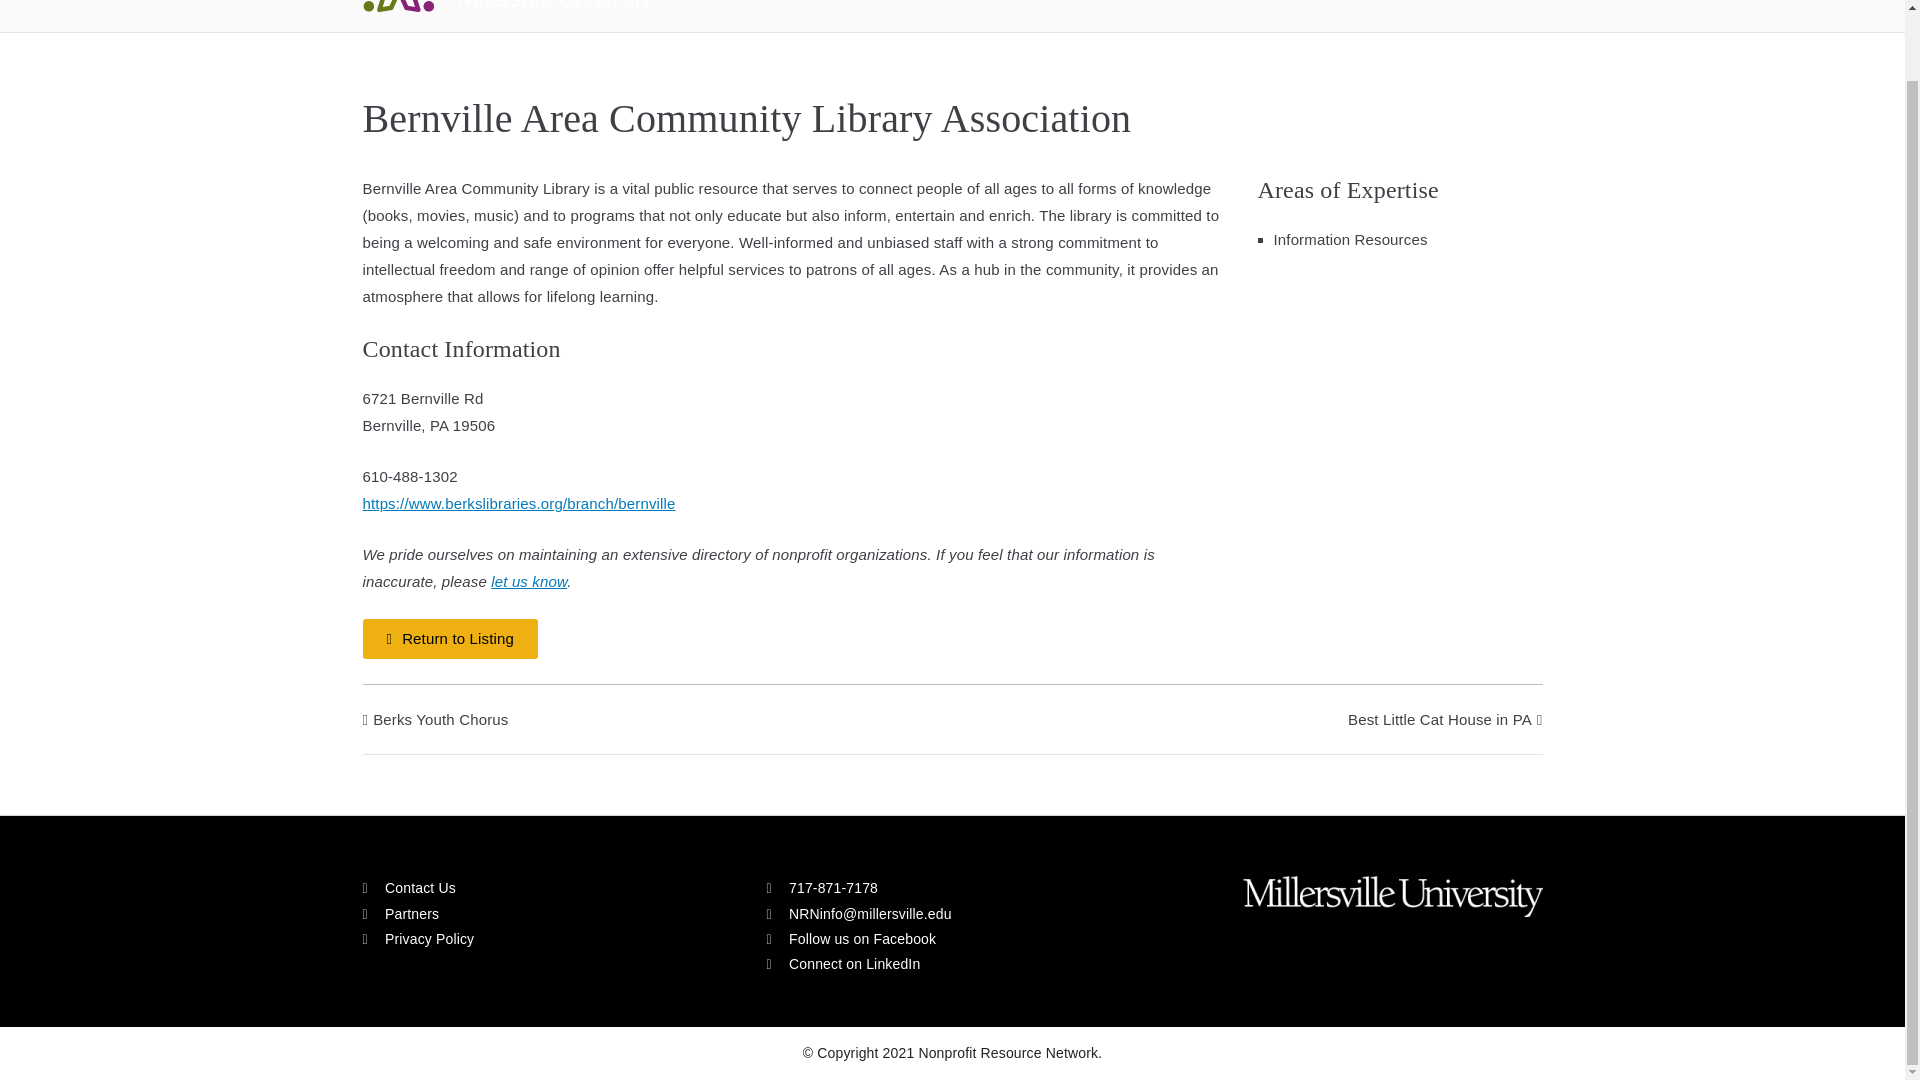 The width and height of the screenshot is (1920, 1080). What do you see at coordinates (548, 938) in the screenshot?
I see `Privacy Policy` at bounding box center [548, 938].